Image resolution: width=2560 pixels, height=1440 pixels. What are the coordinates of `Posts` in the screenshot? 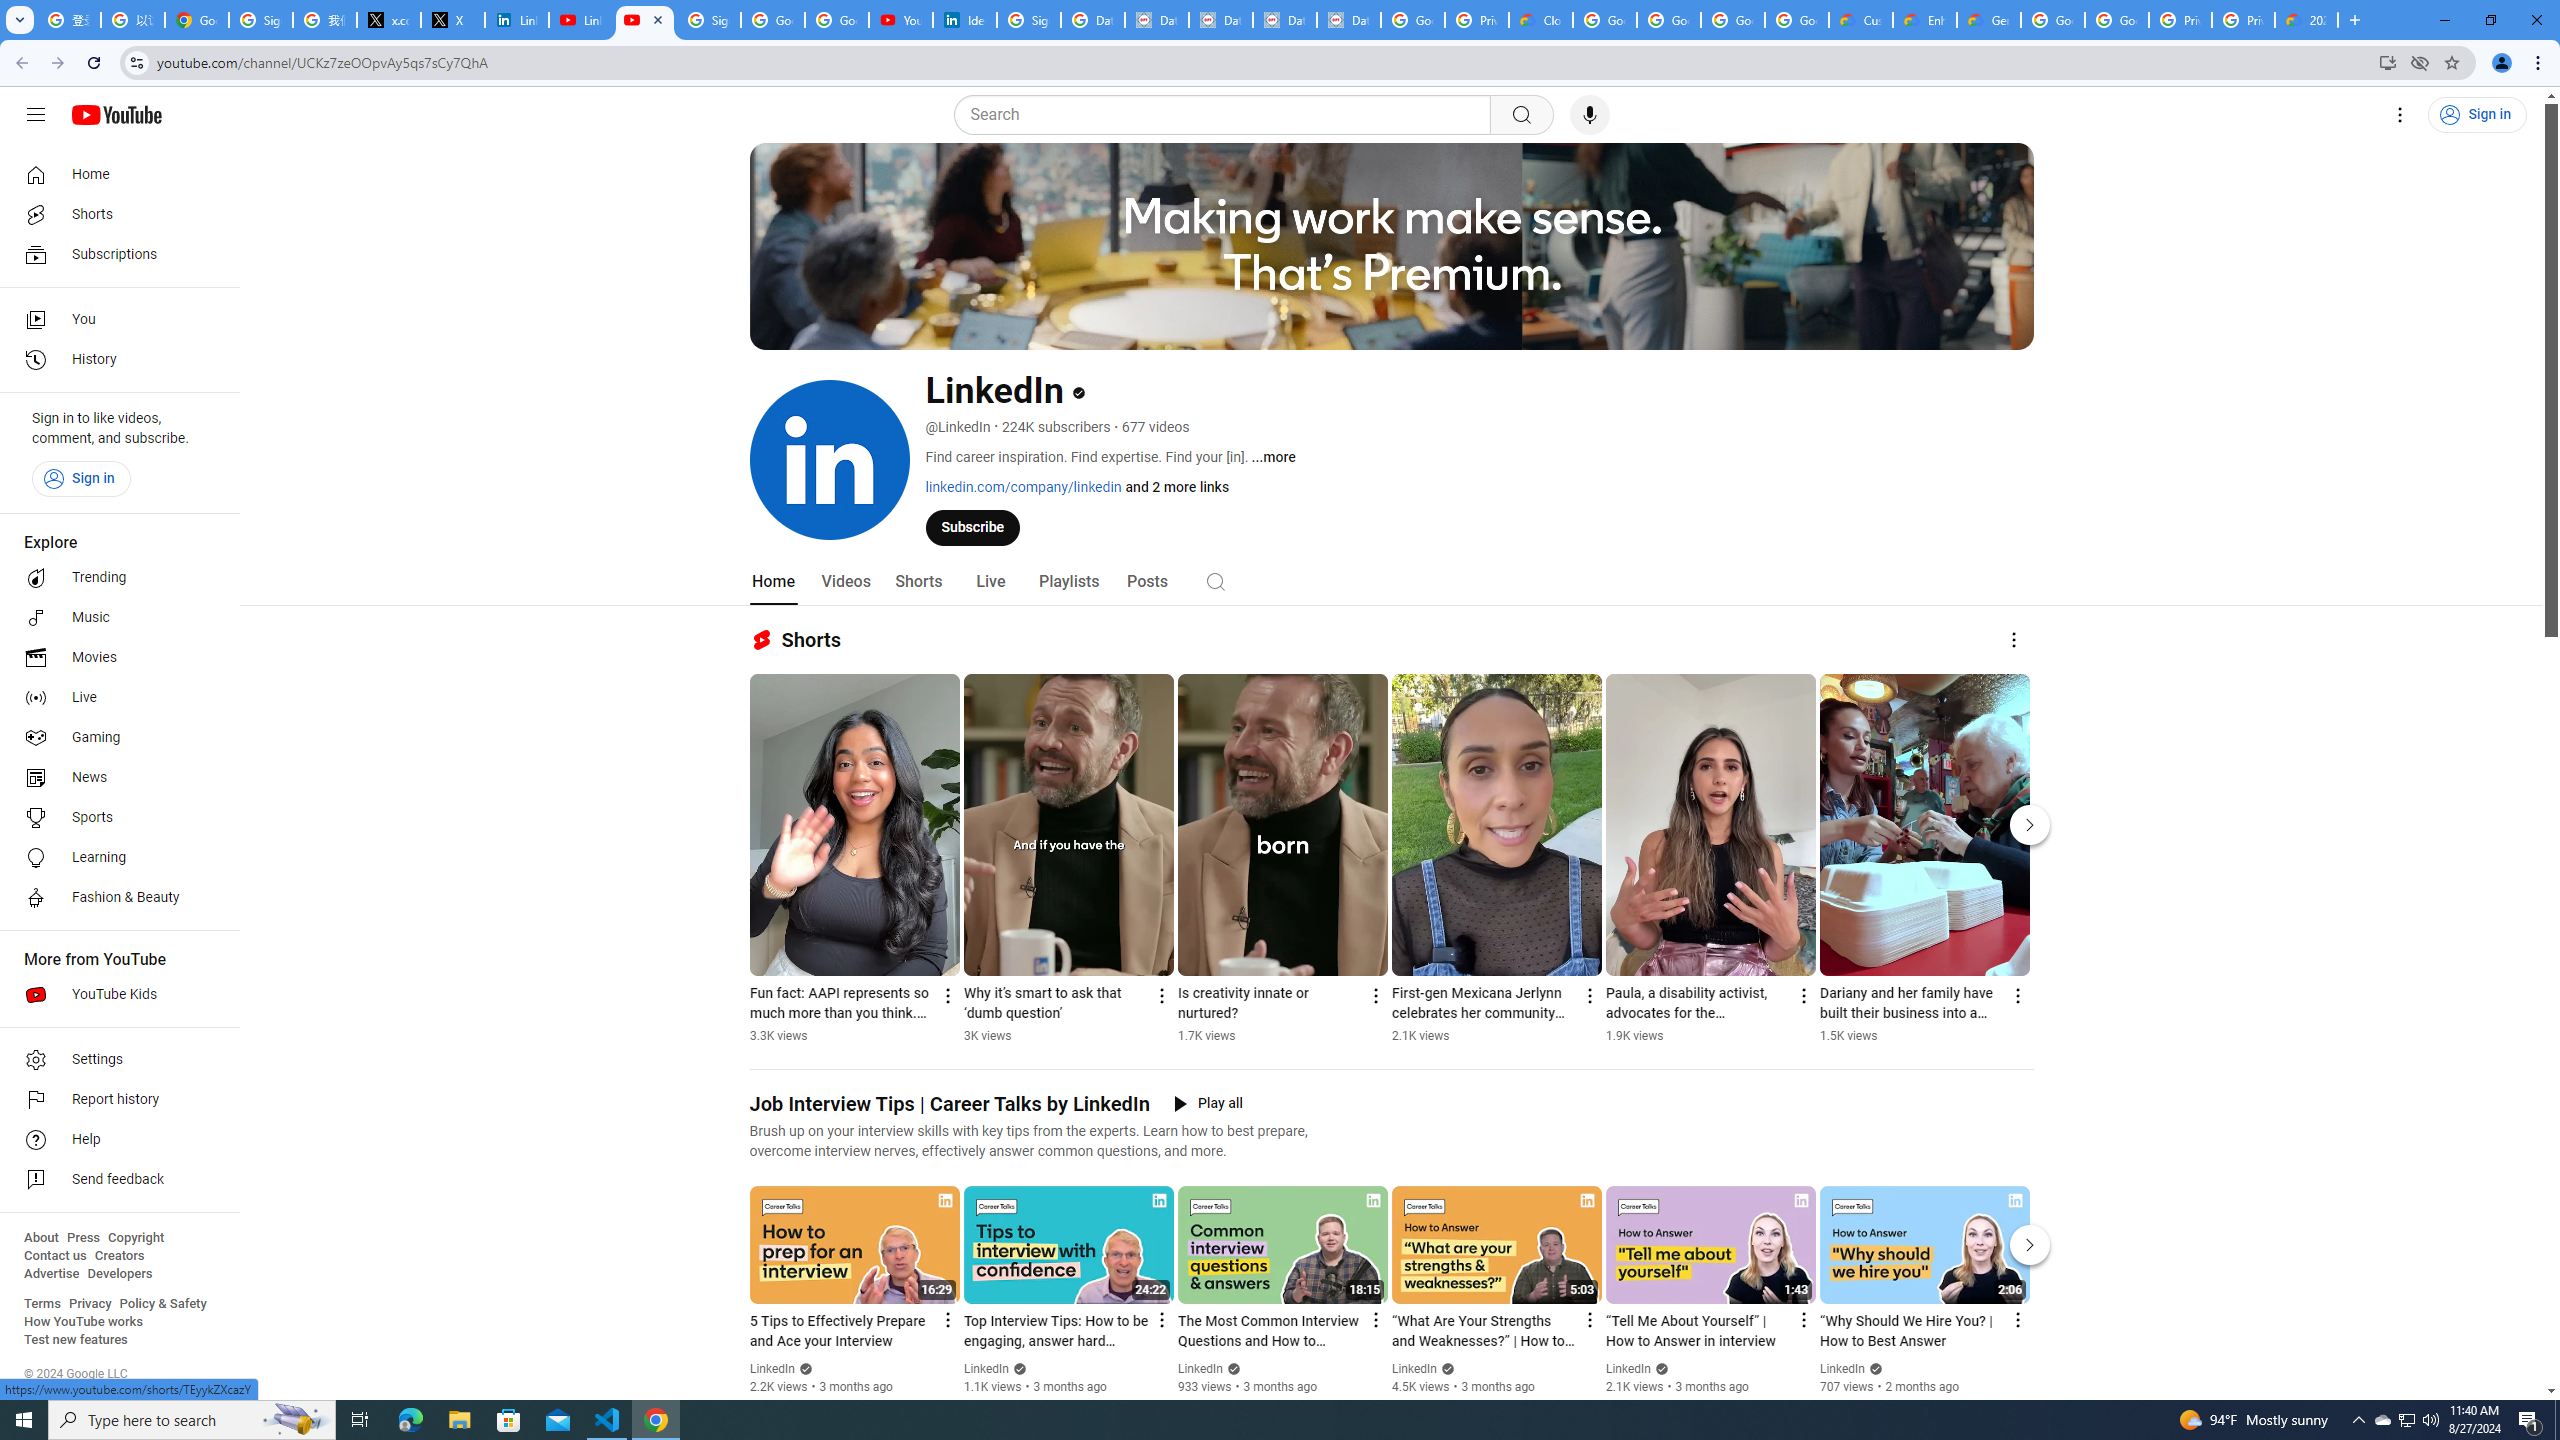 It's located at (1148, 582).